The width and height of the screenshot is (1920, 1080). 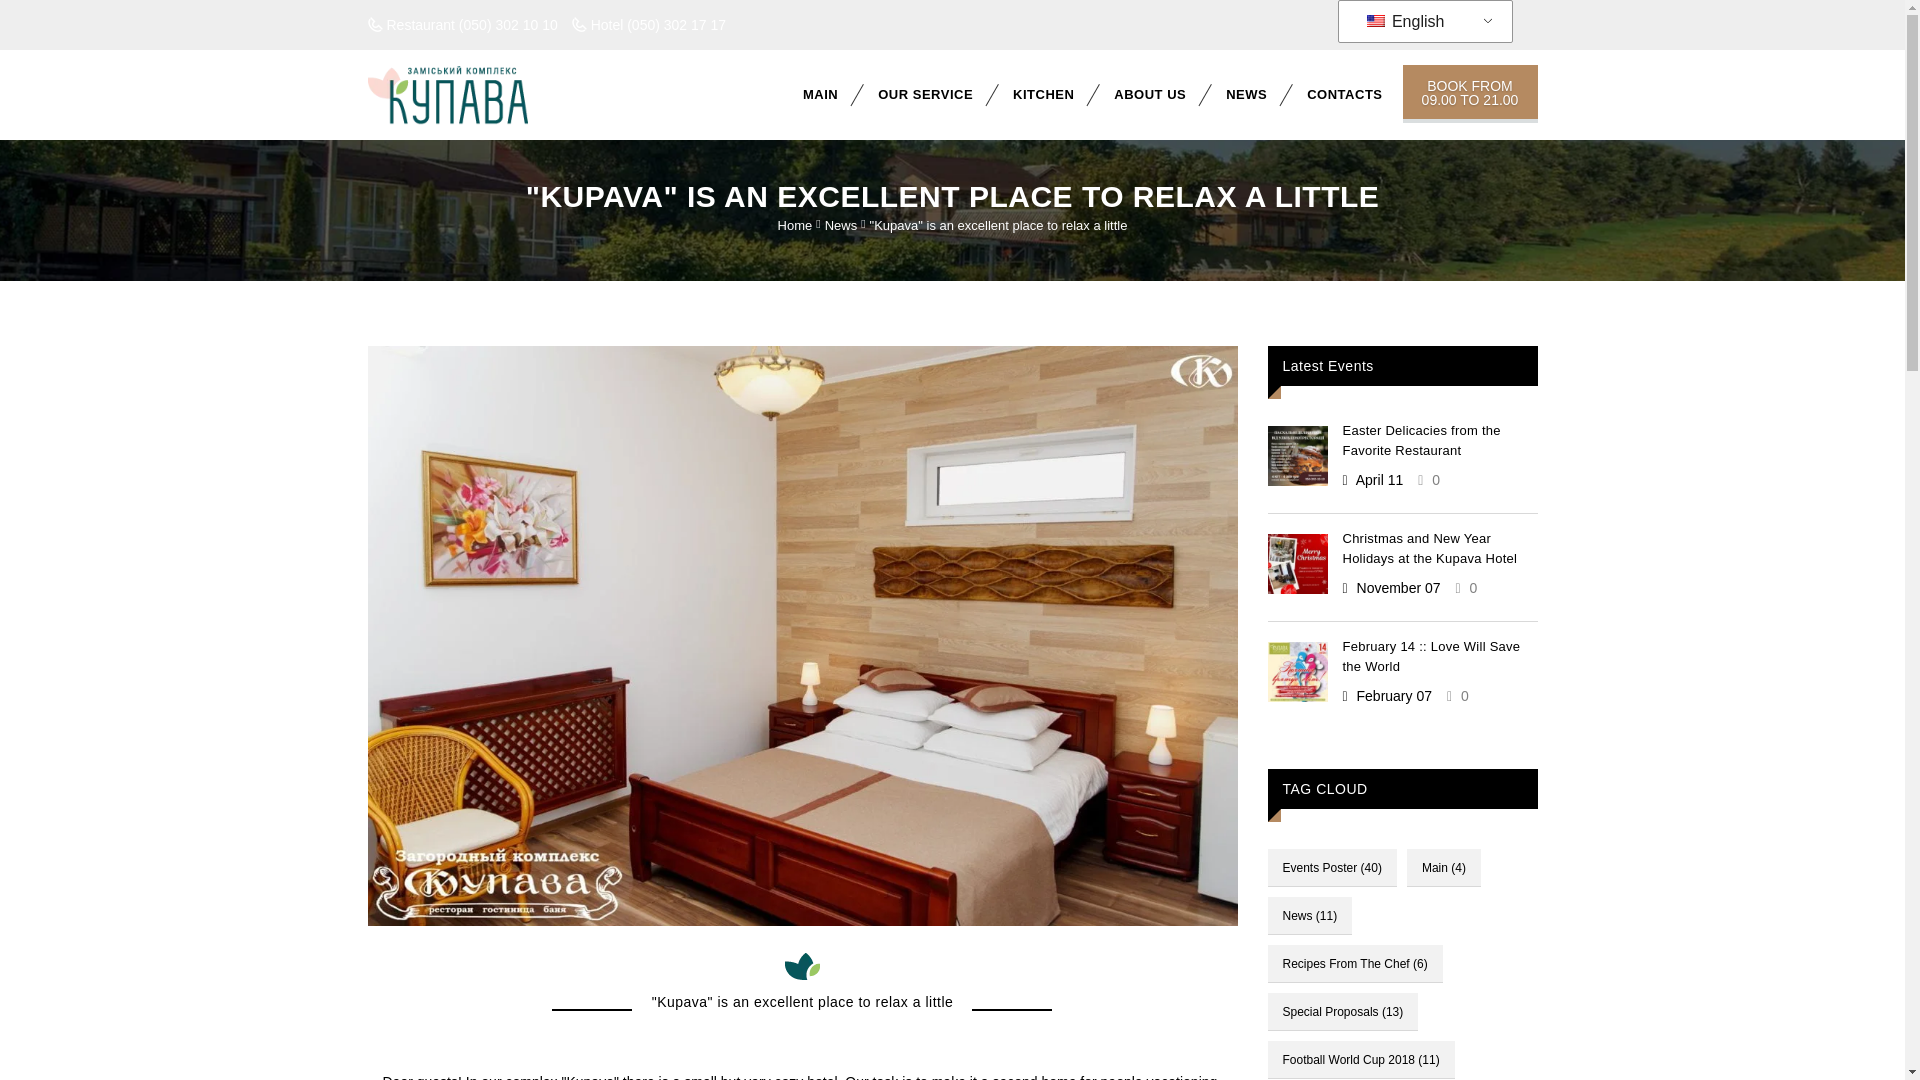 I want to click on Book now, so click(x=1469, y=94).